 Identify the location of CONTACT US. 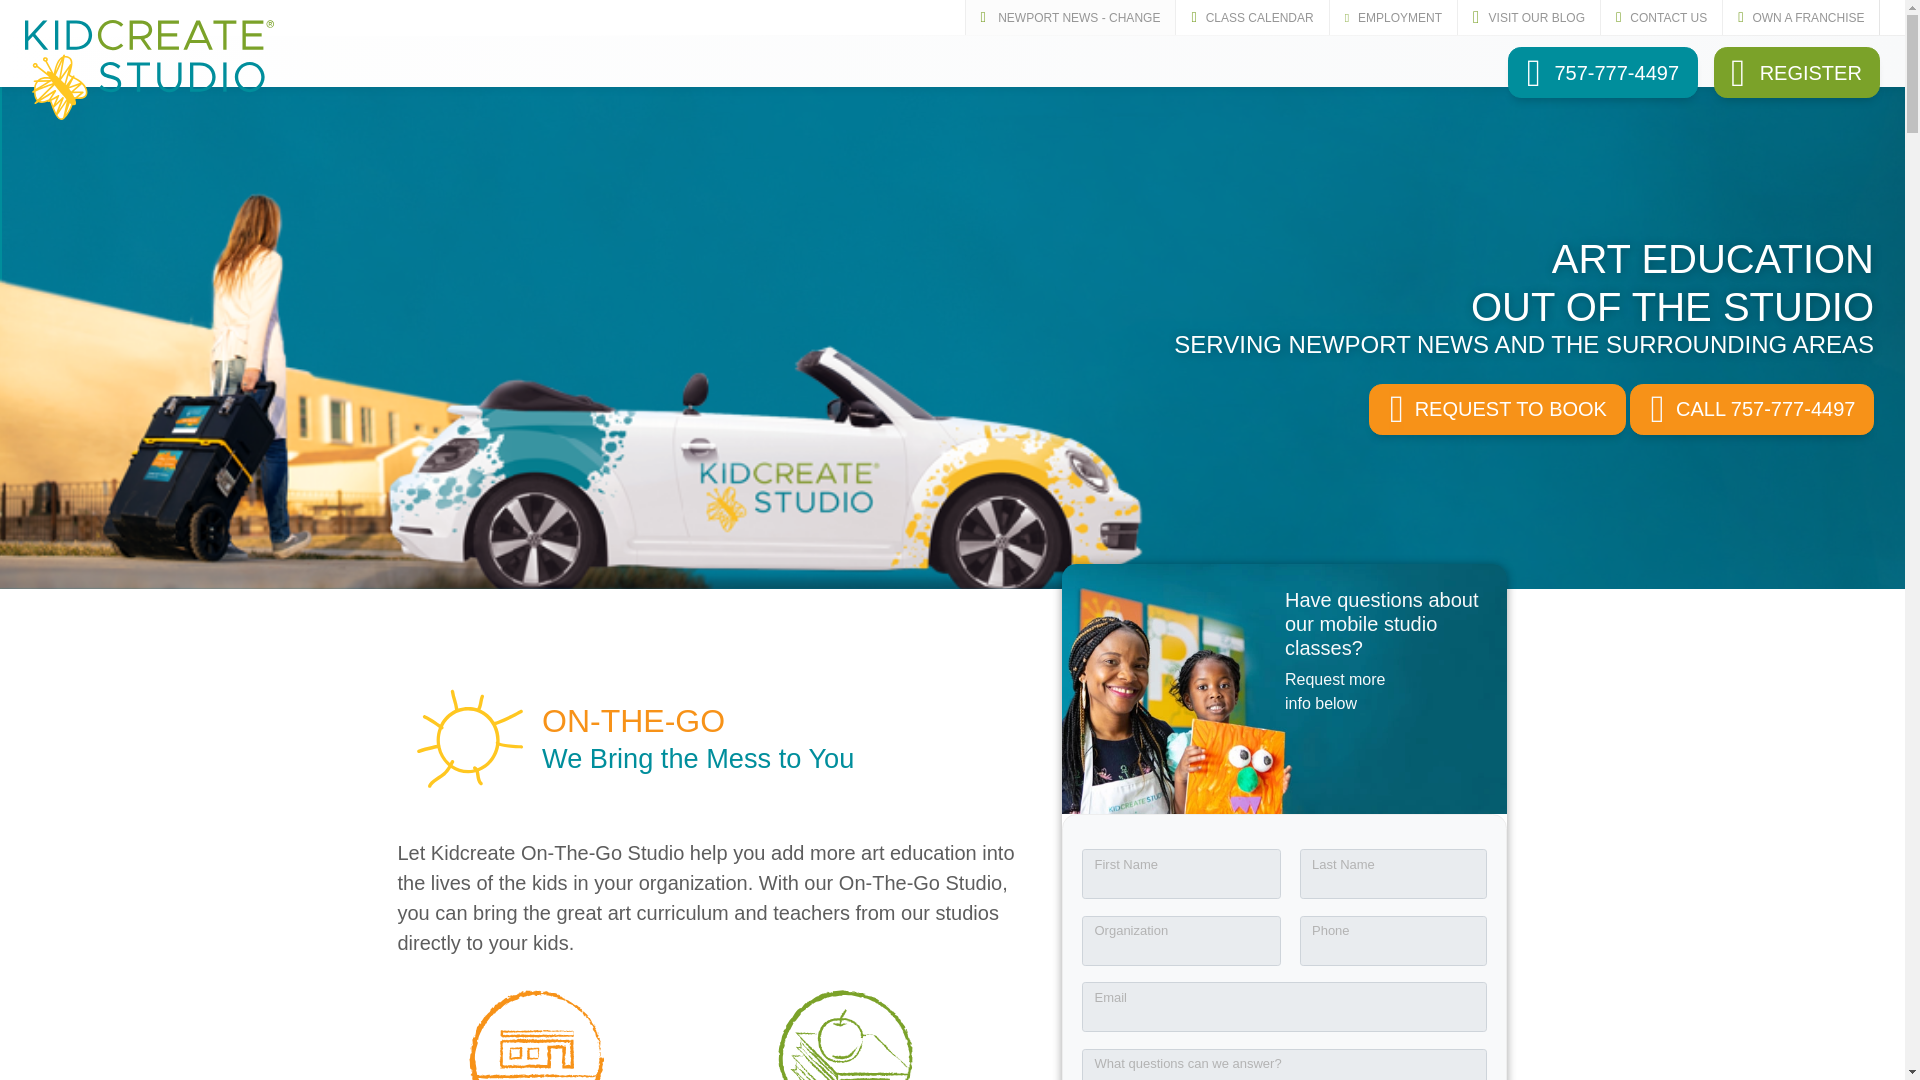
(1660, 17).